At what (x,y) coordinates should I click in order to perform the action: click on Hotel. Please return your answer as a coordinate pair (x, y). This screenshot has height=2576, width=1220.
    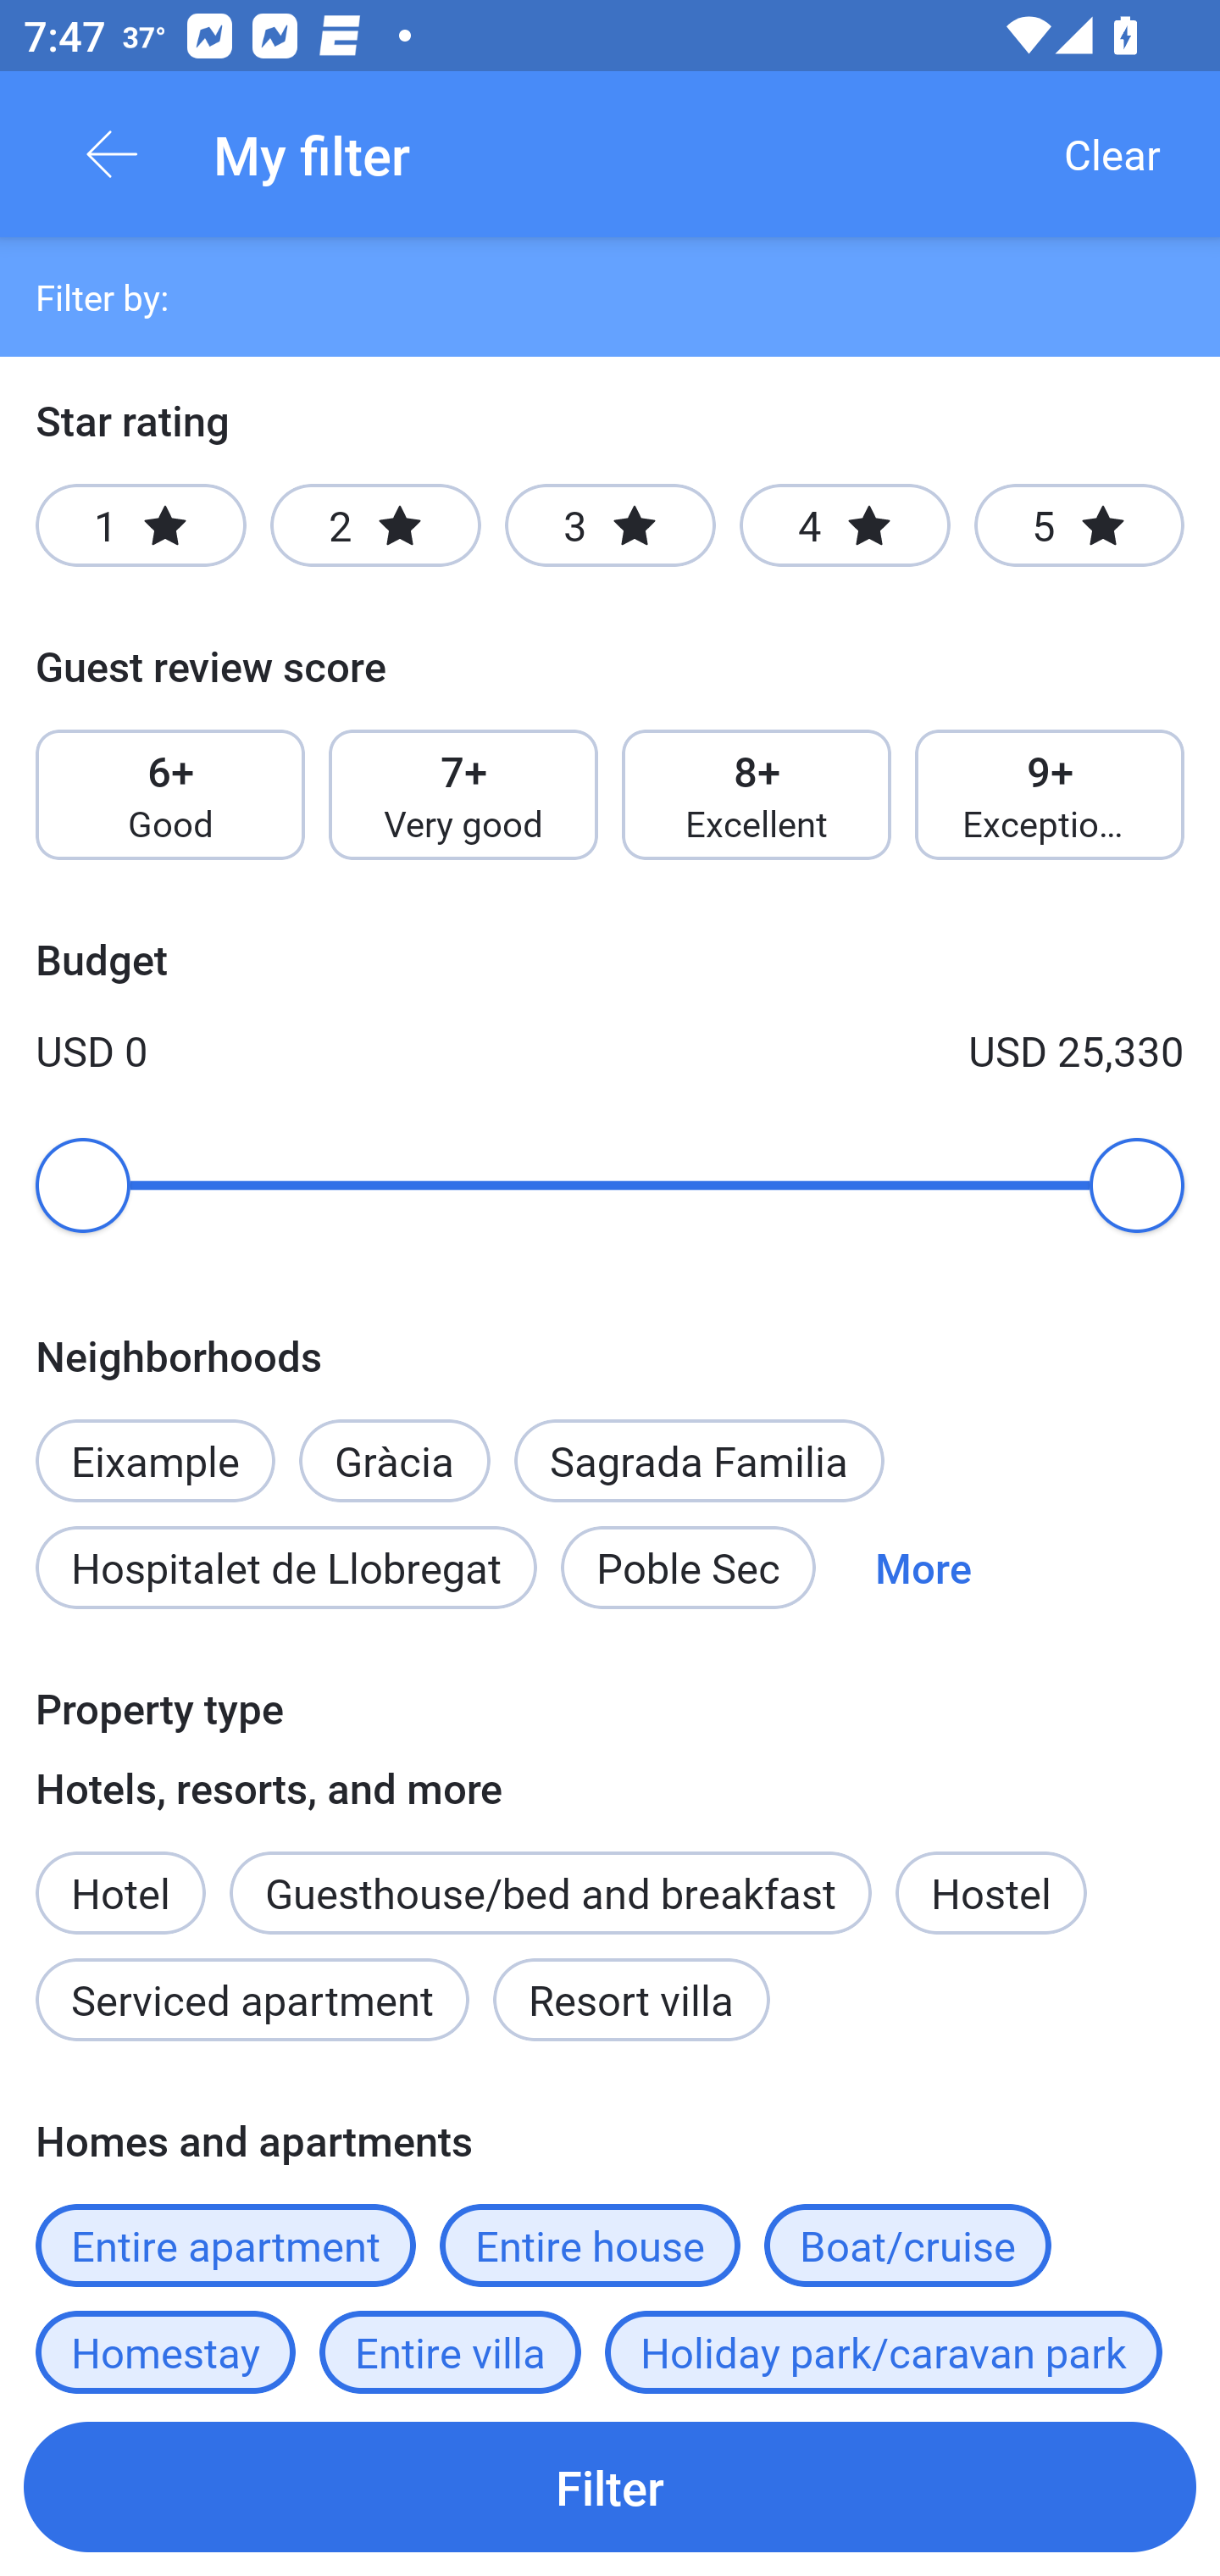
    Looking at the image, I should click on (120, 1874).